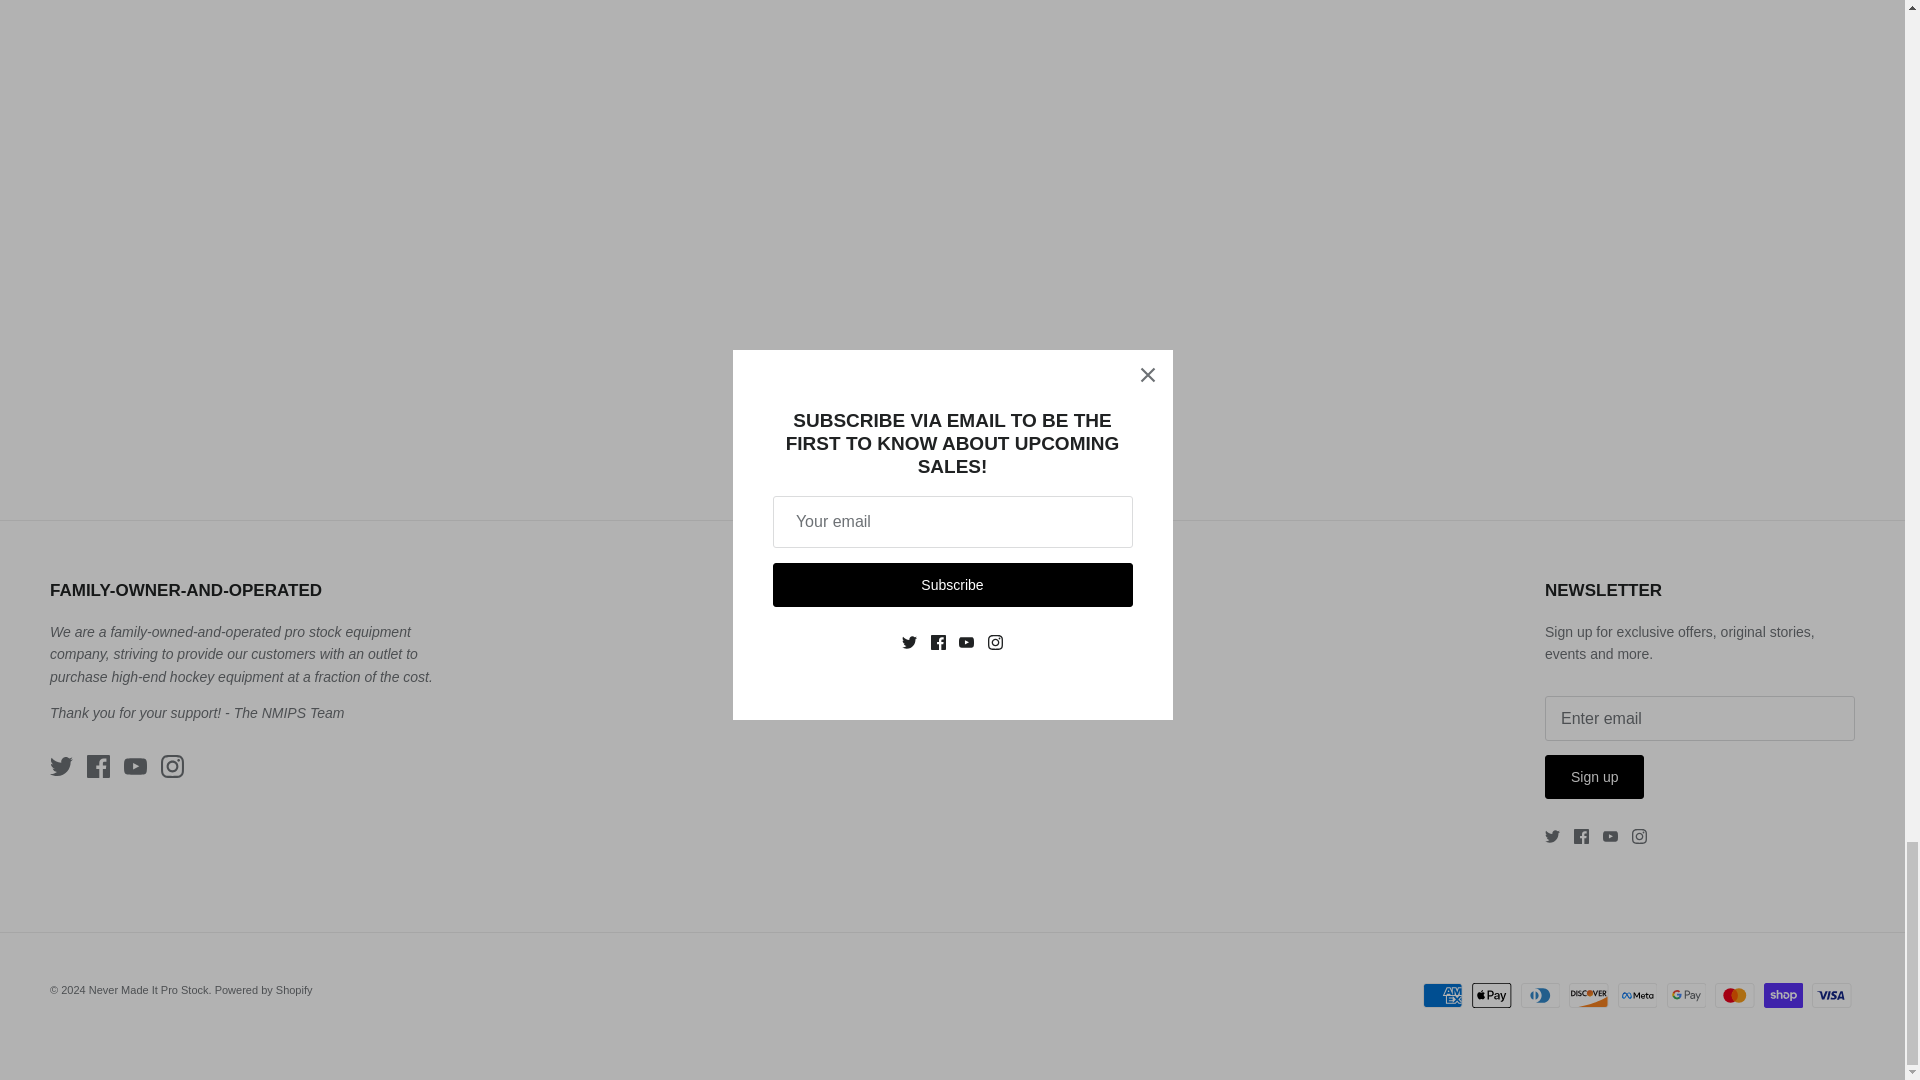  What do you see at coordinates (1588, 994) in the screenshot?
I see `Discover` at bounding box center [1588, 994].